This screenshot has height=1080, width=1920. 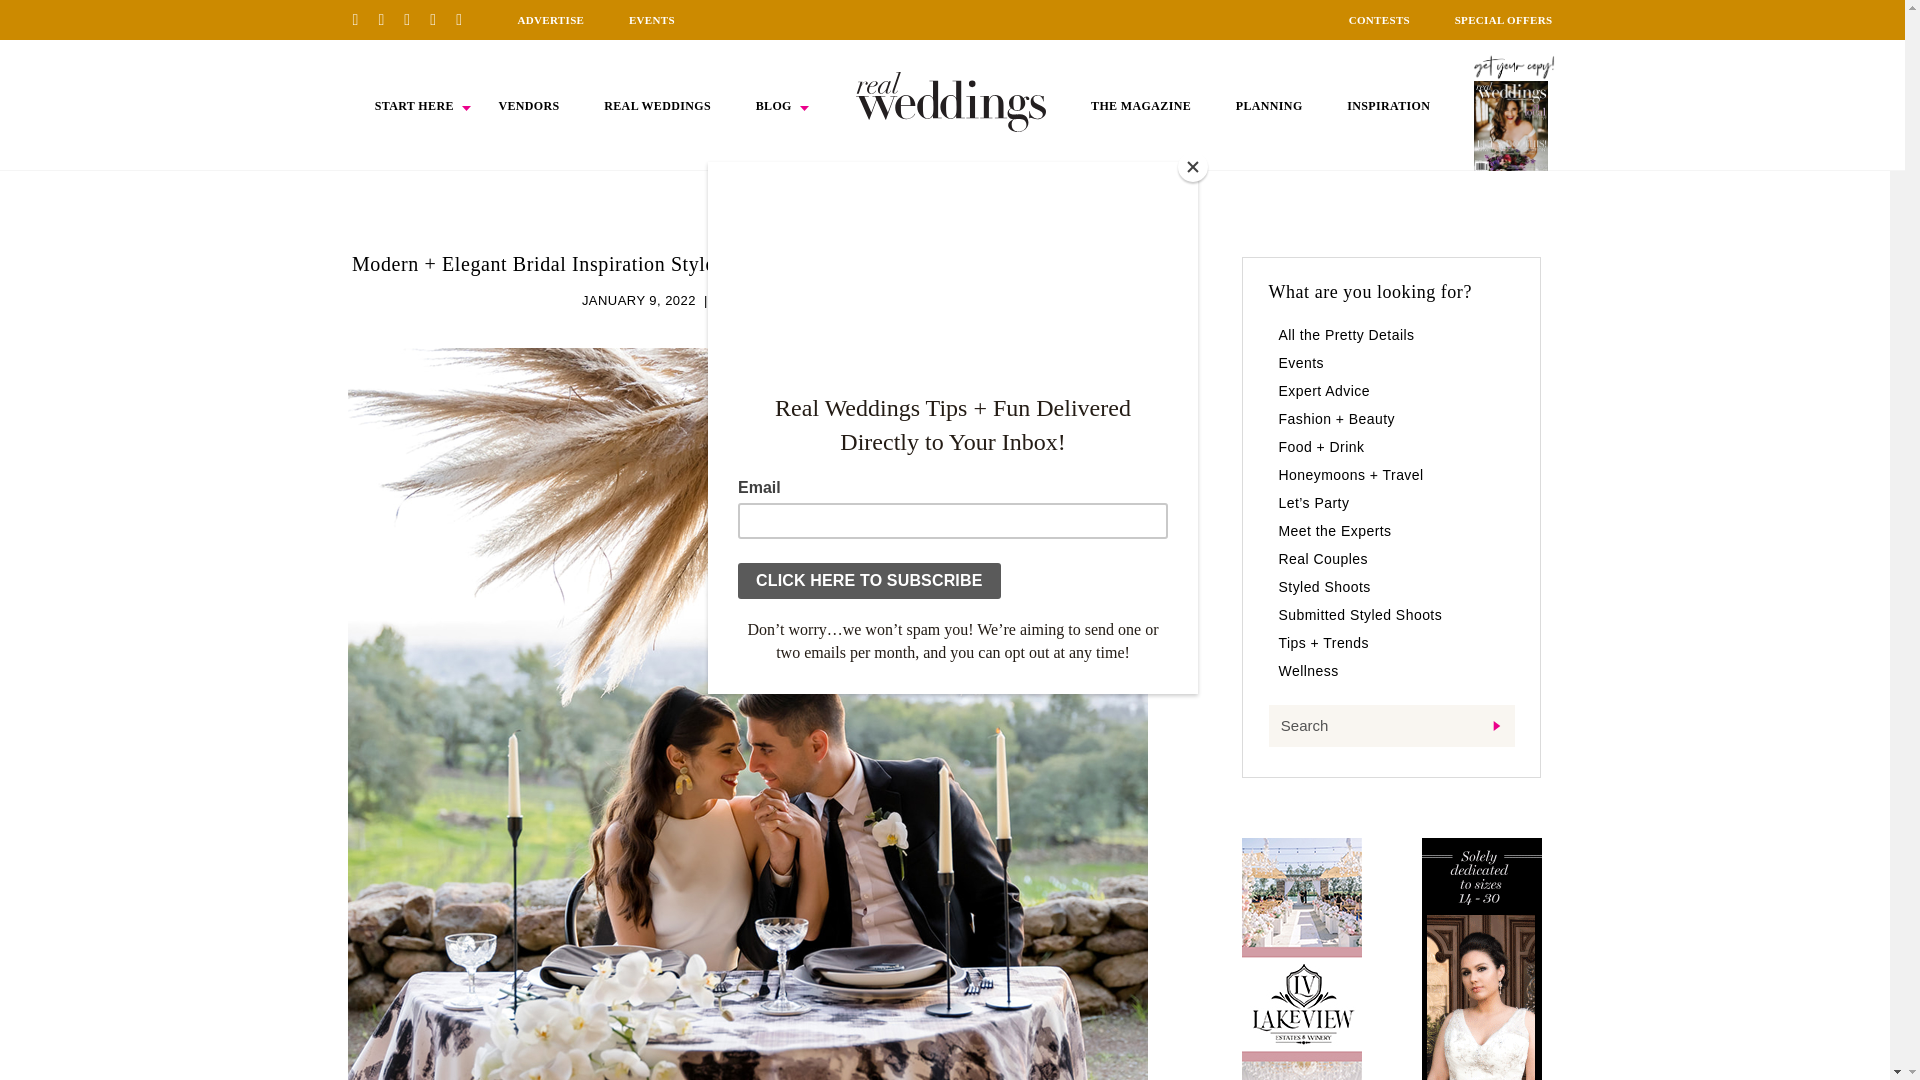 What do you see at coordinates (1379, 20) in the screenshot?
I see `CONTESTS` at bounding box center [1379, 20].